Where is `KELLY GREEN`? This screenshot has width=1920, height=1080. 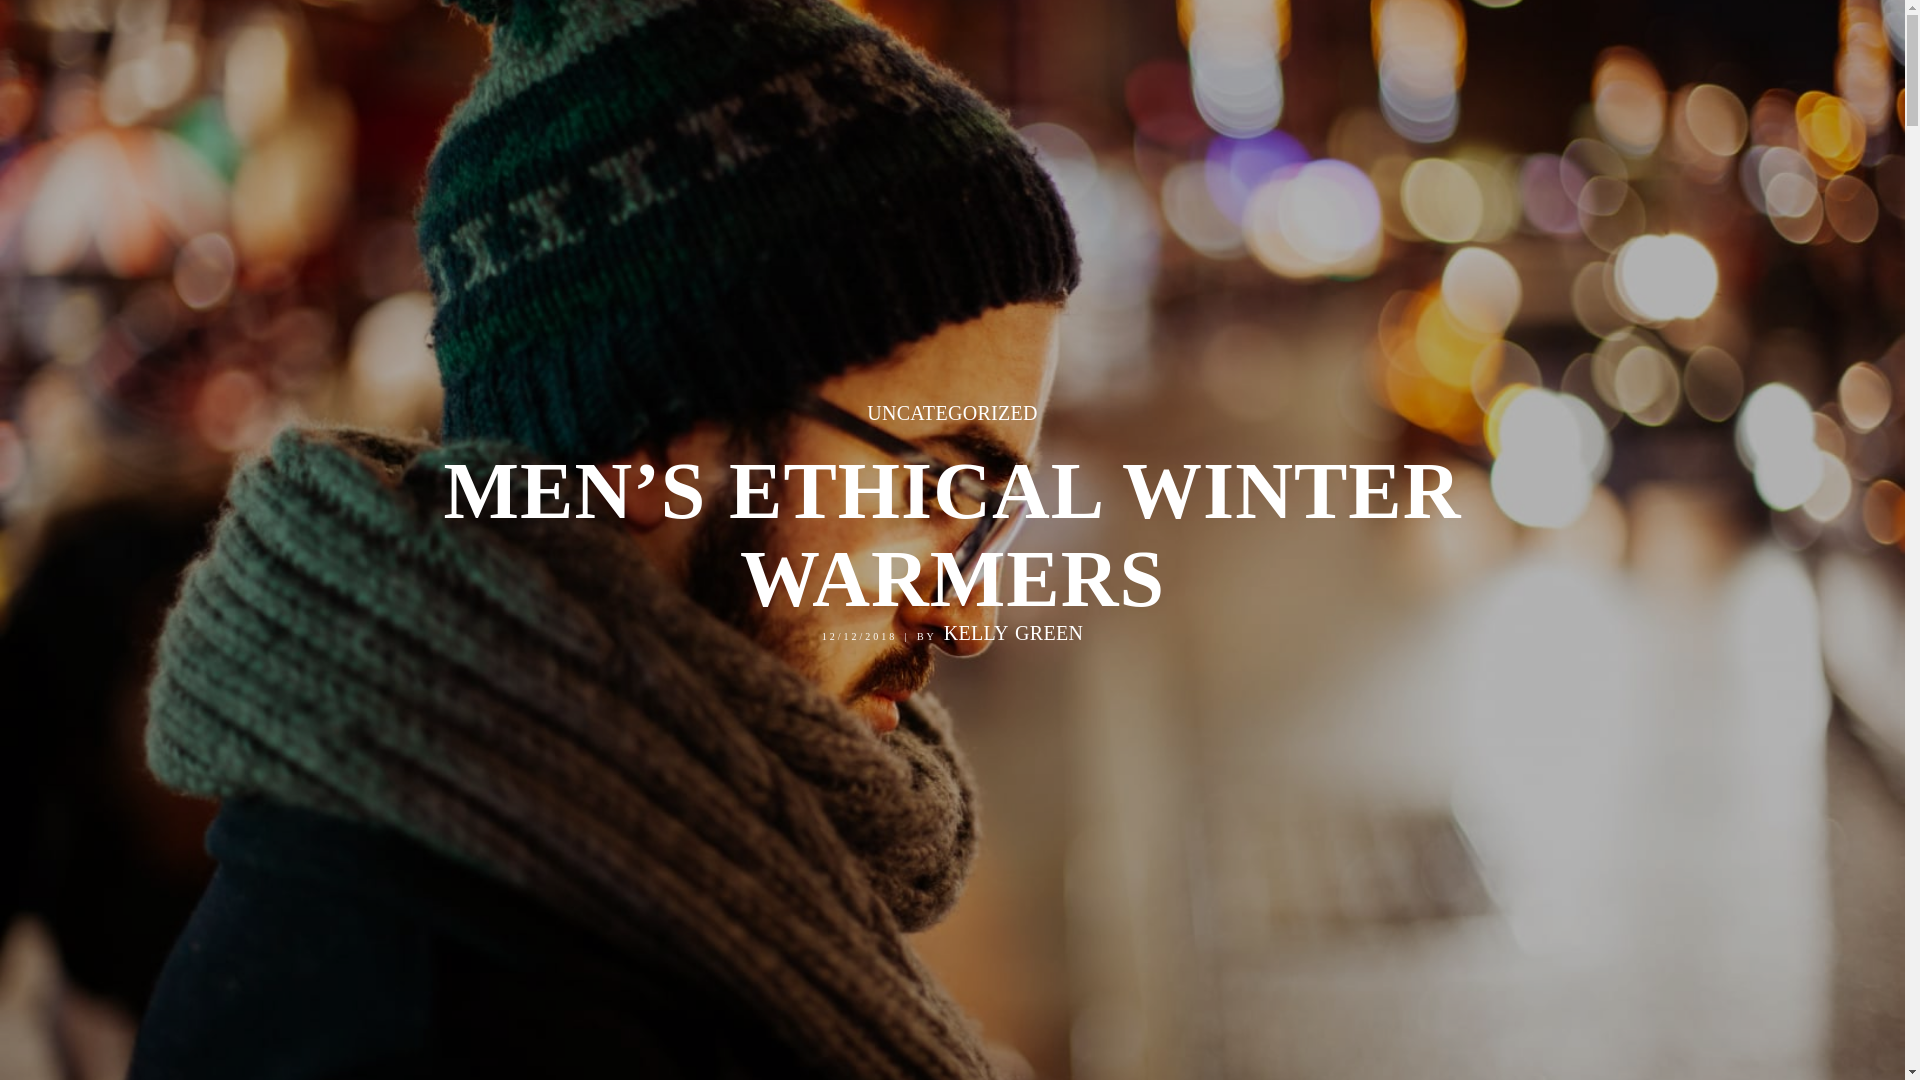 KELLY GREEN is located at coordinates (1014, 632).